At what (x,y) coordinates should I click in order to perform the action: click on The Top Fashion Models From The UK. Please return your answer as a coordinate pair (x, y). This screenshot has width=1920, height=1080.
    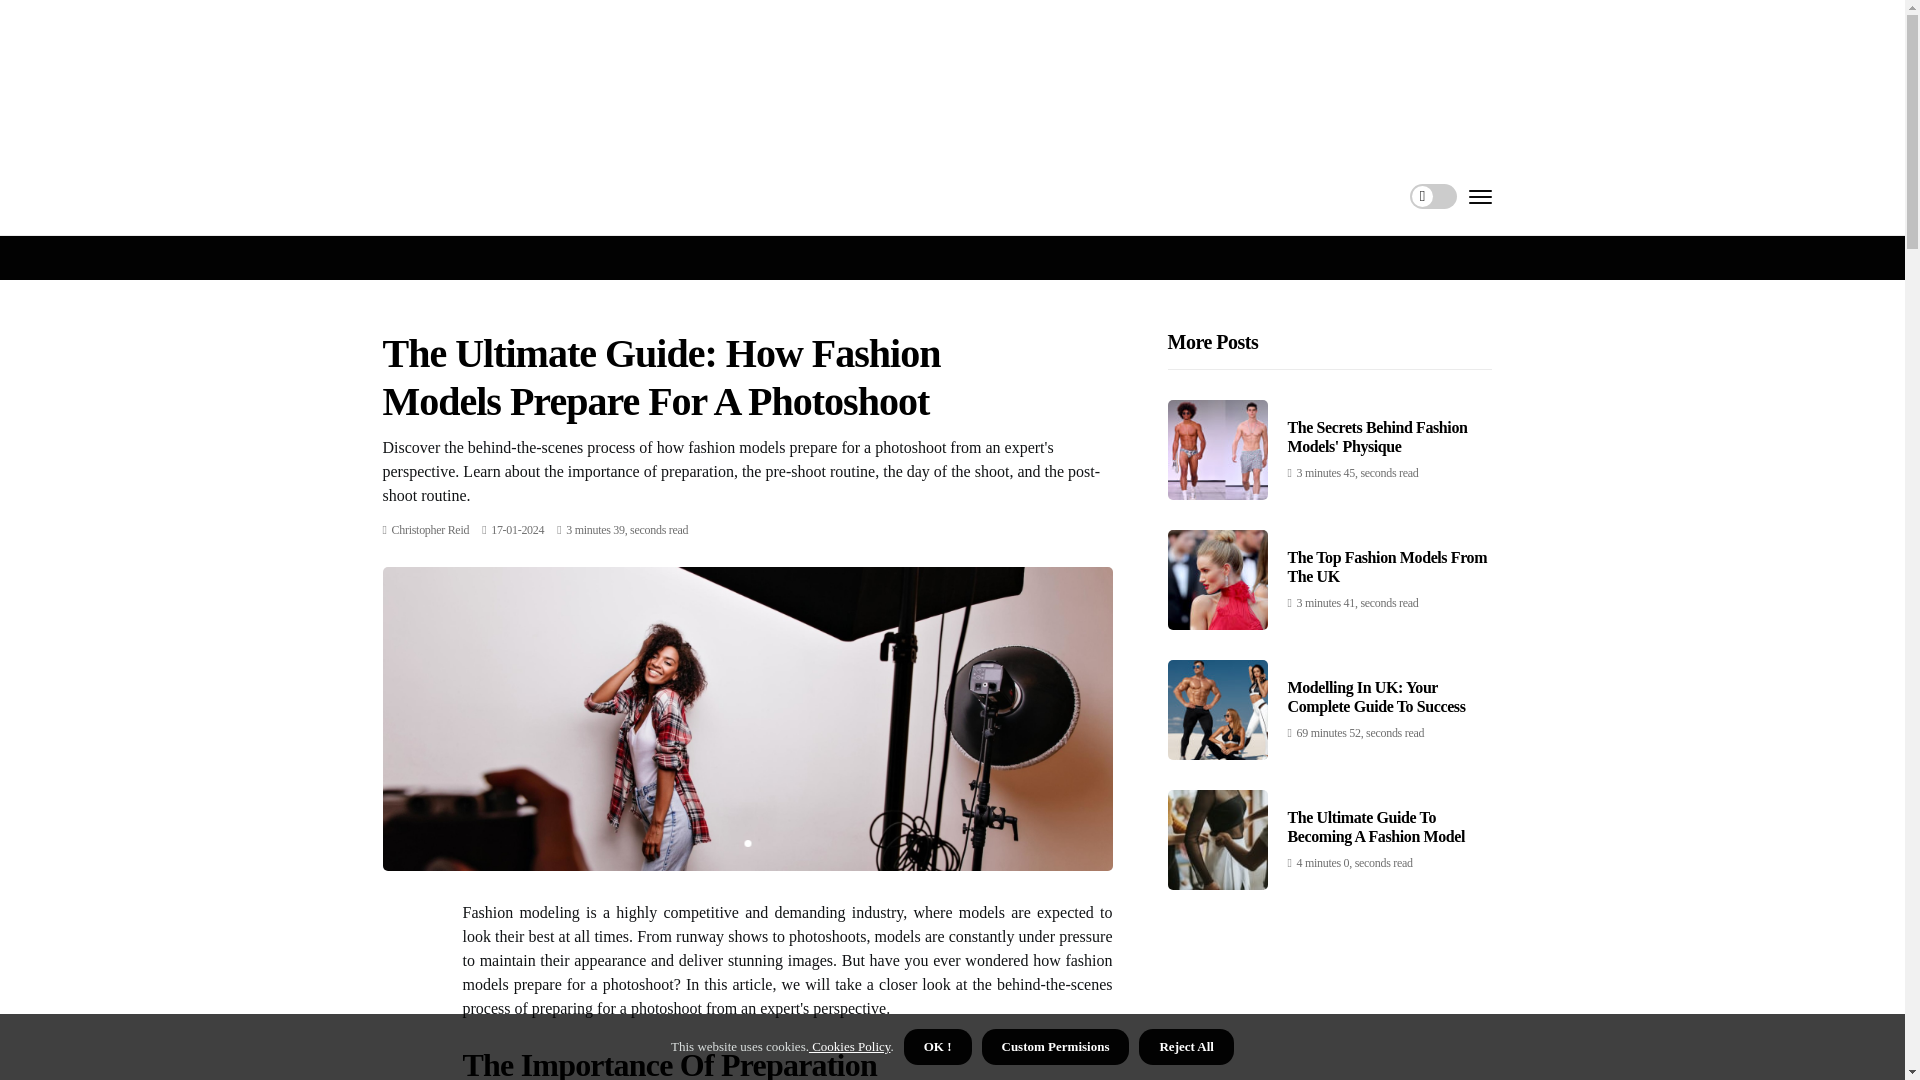
    Looking at the image, I should click on (1388, 566).